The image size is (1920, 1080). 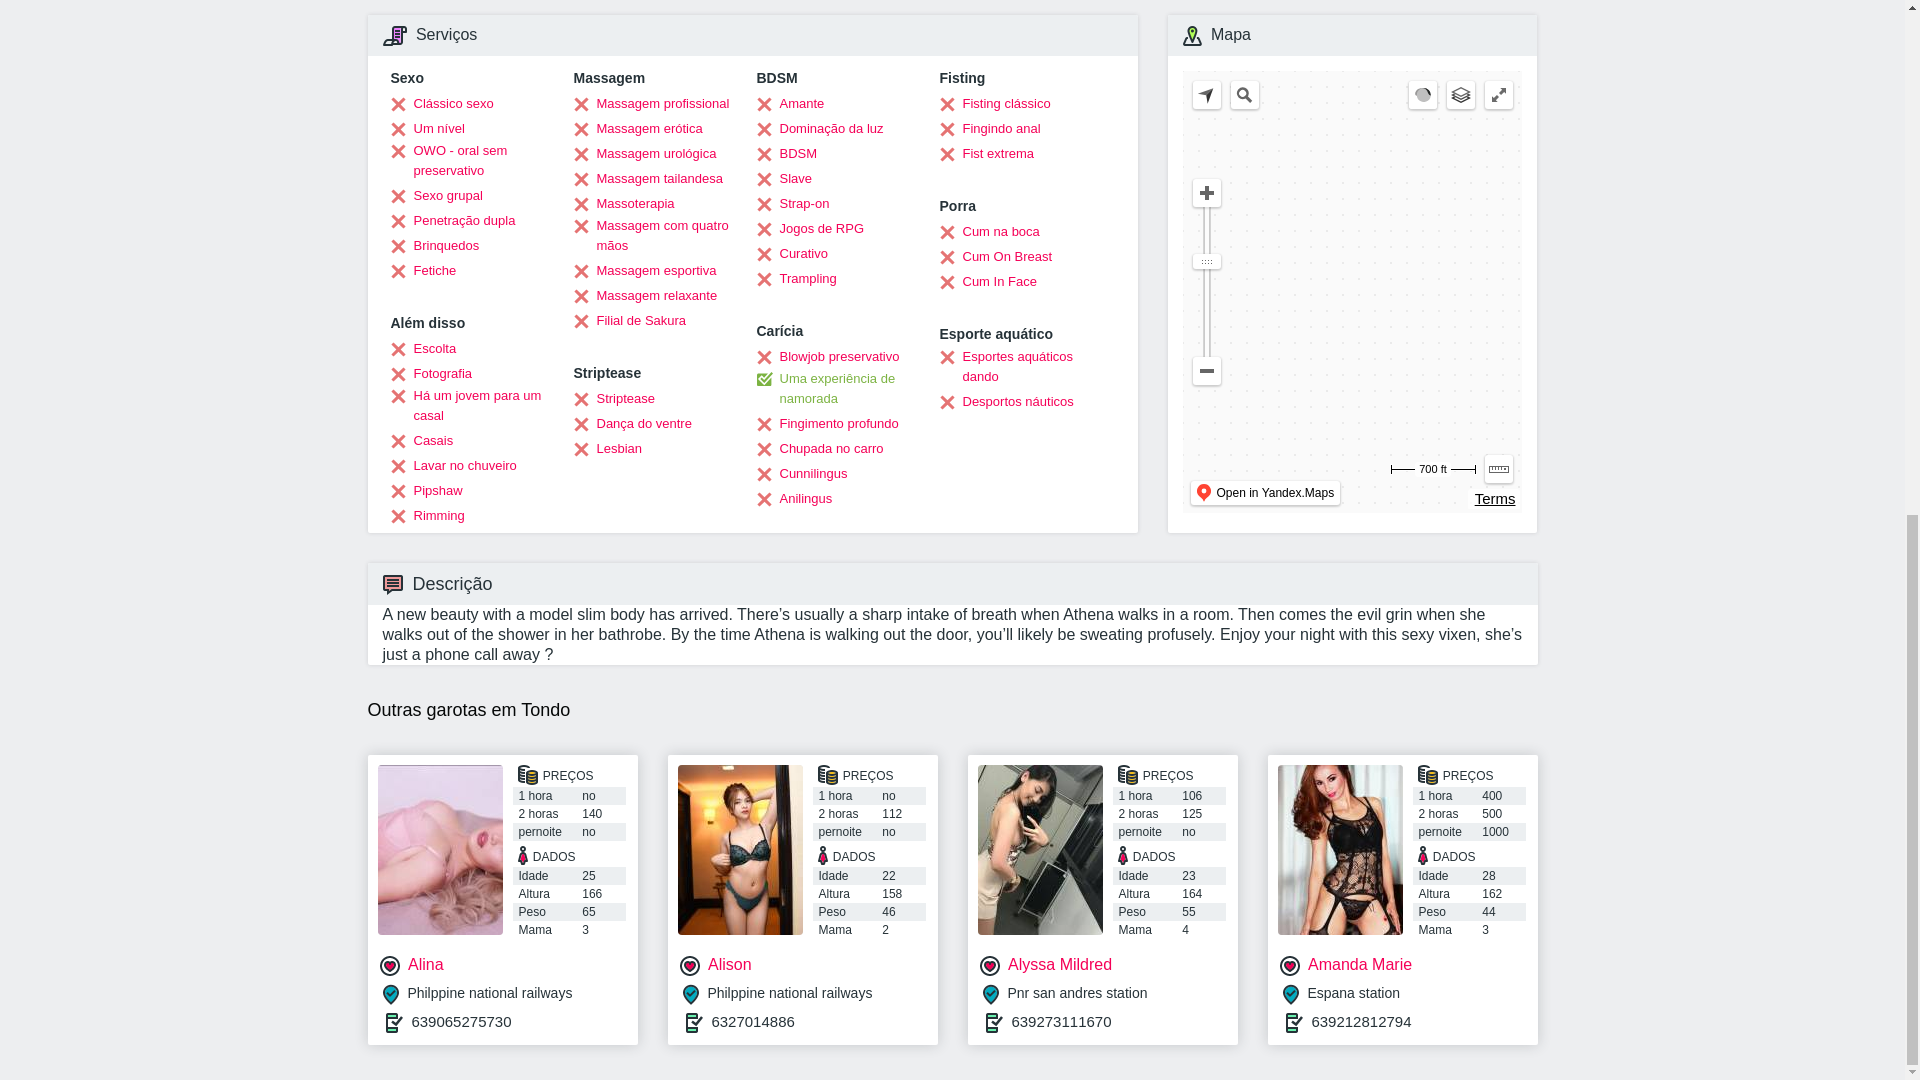 I want to click on OWO - oral sem preservativo, so click(x=474, y=161).